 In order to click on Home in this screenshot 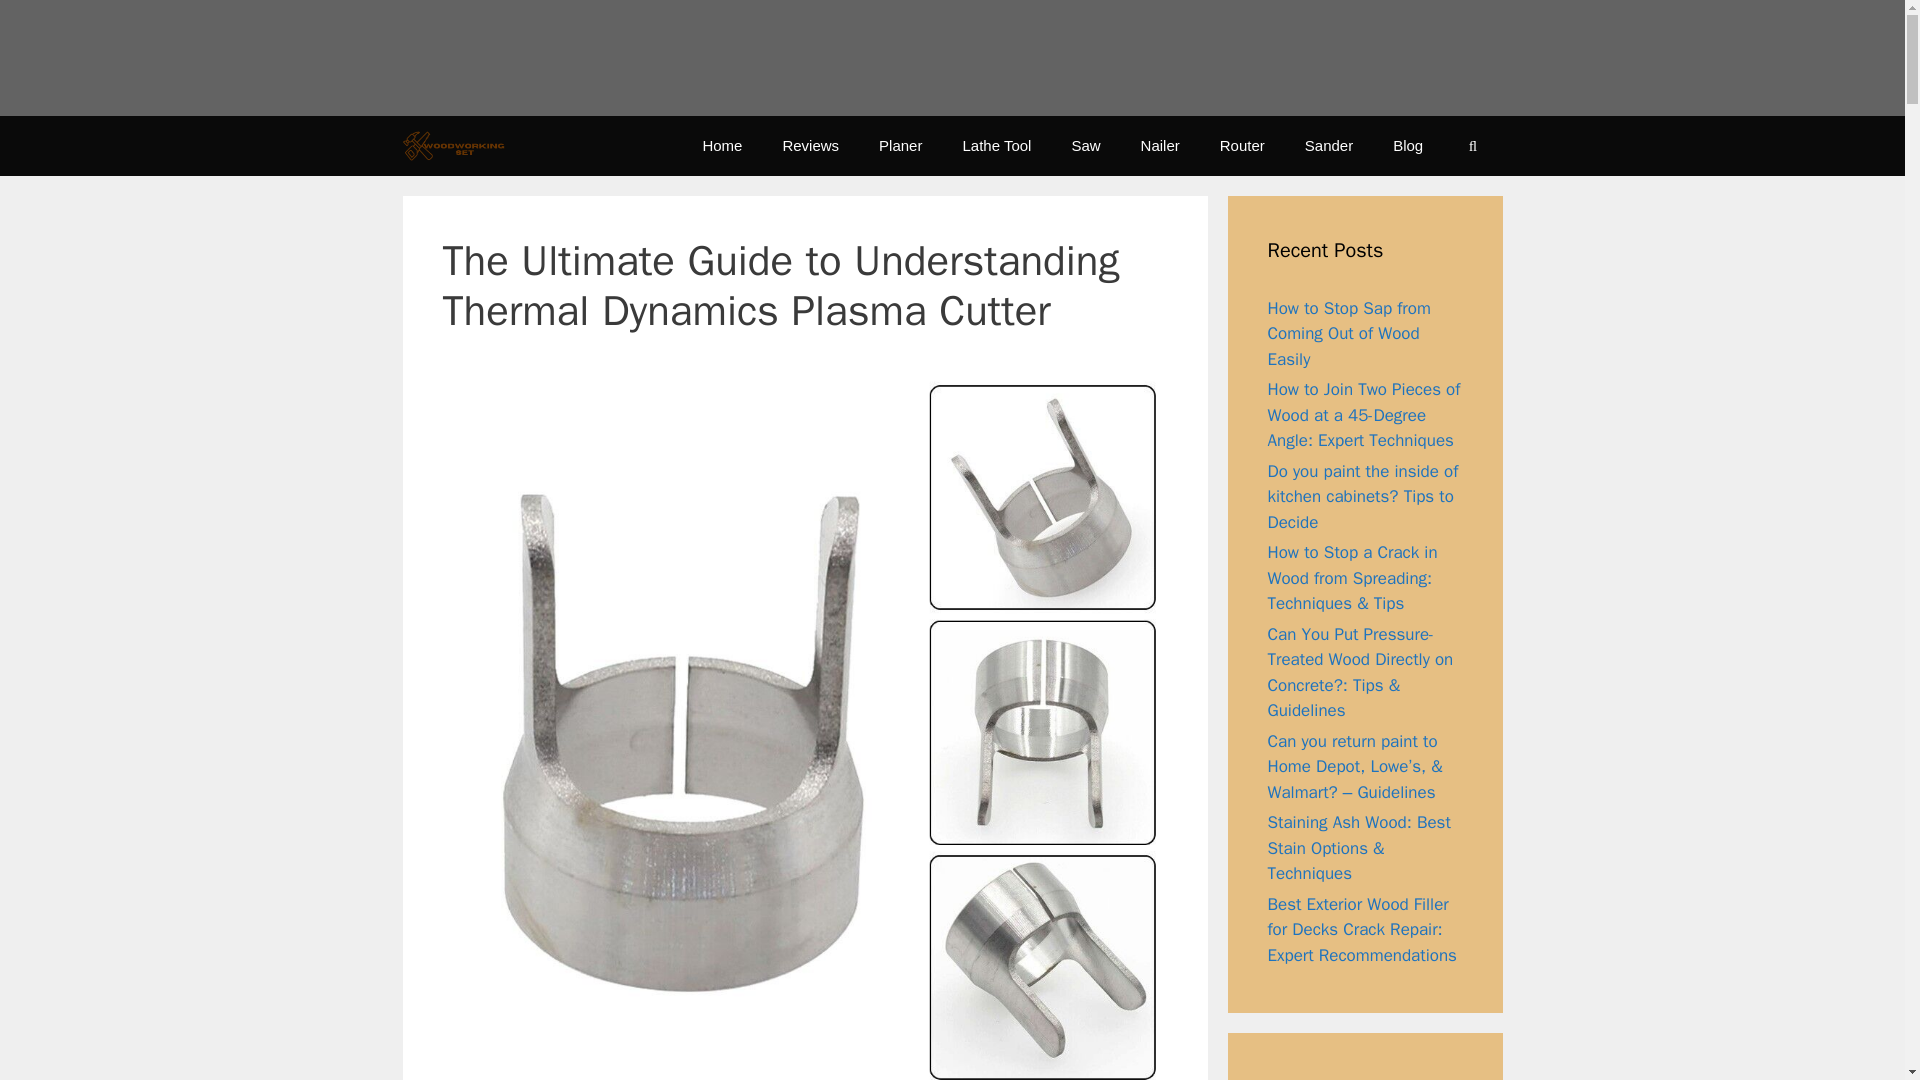, I will do `click(722, 146)`.